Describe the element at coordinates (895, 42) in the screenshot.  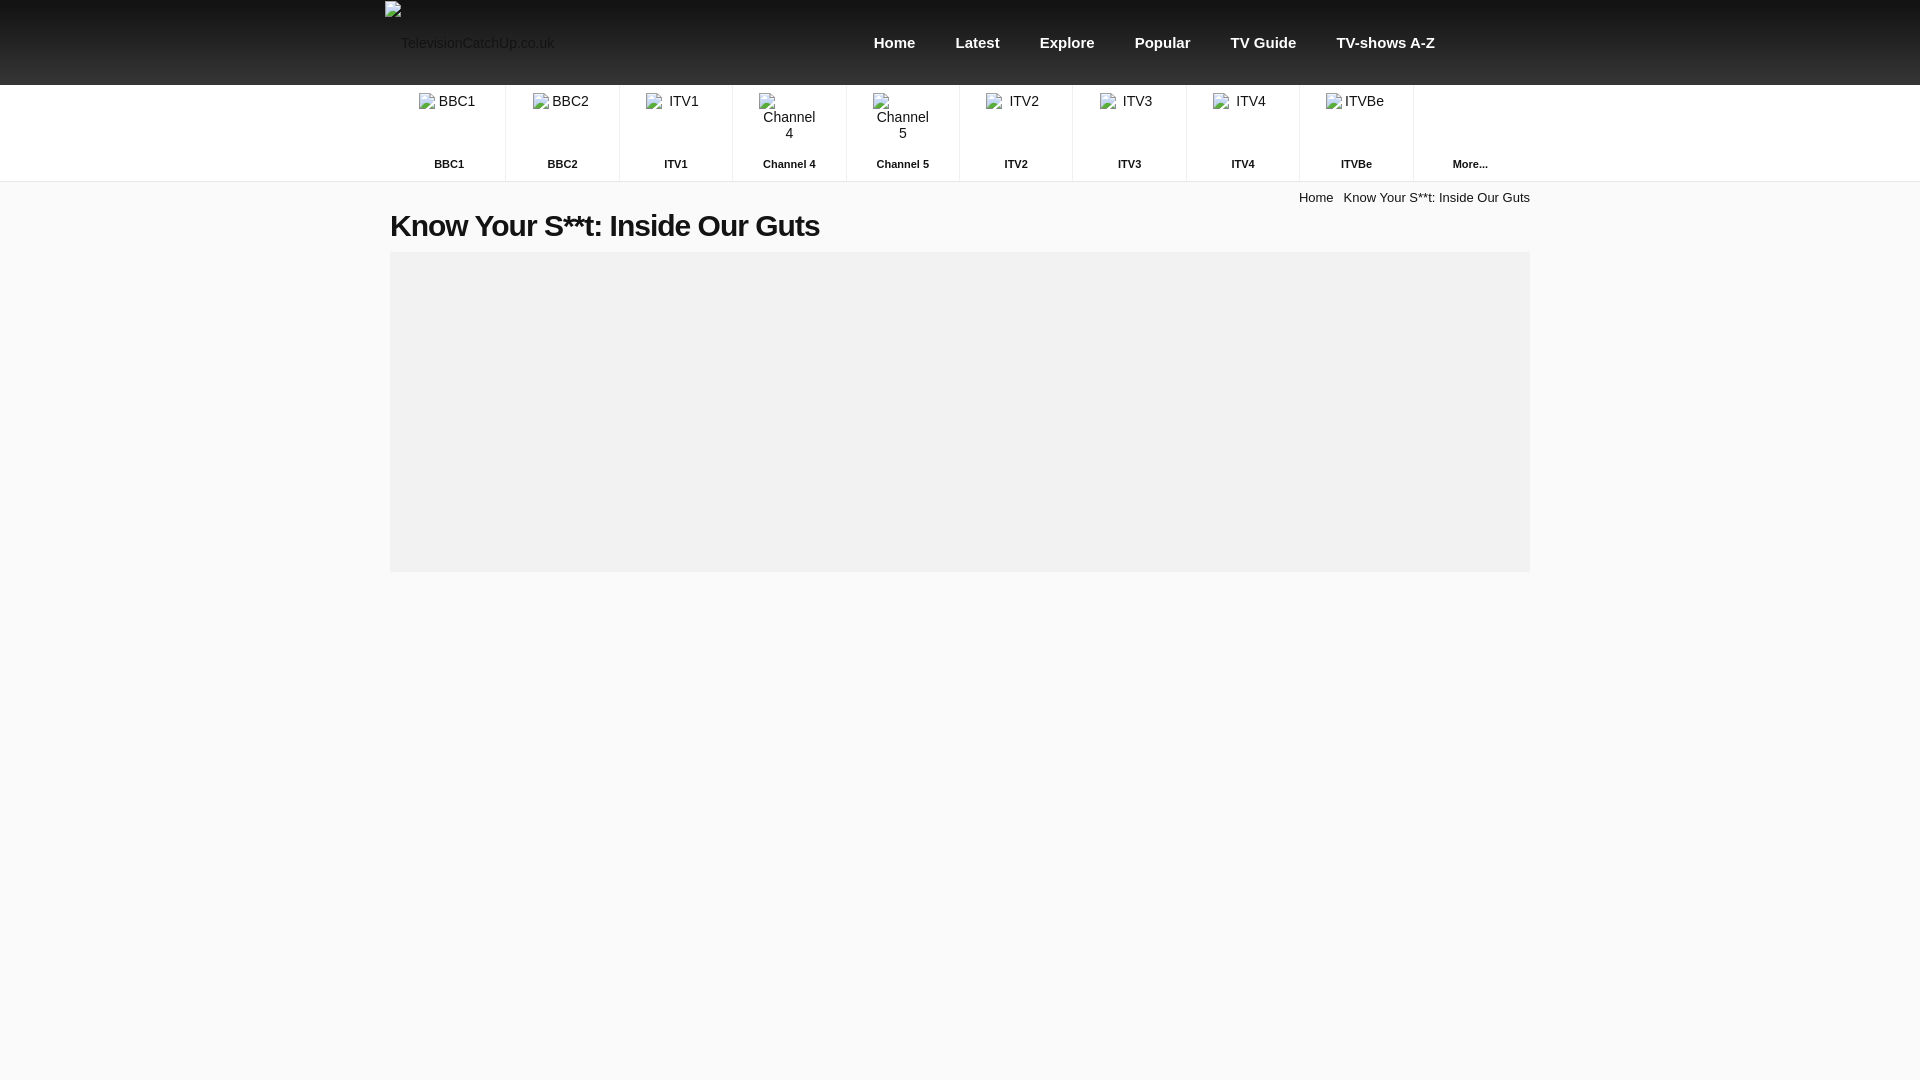
I see `Home` at that location.